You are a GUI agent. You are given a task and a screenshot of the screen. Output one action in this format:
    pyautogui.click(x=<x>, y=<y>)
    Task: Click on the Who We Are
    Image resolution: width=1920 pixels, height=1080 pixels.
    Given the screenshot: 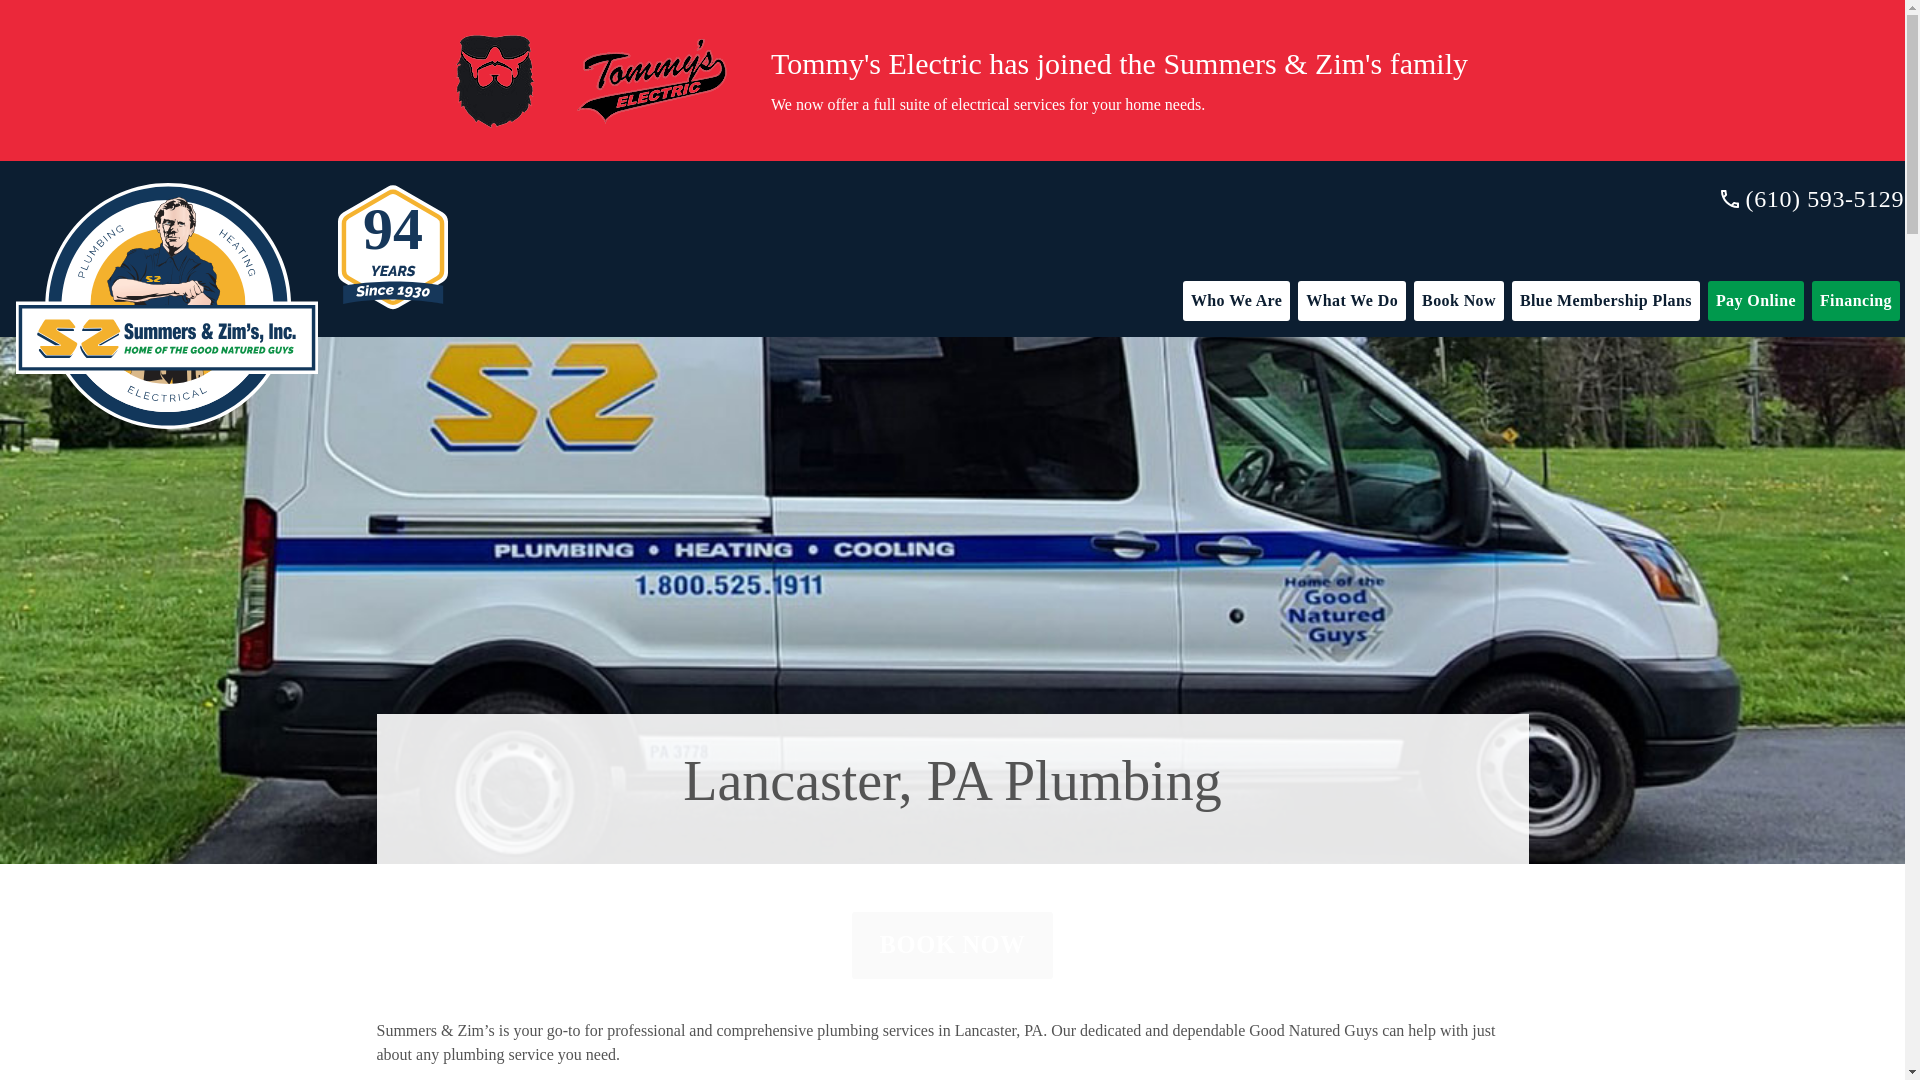 What is the action you would take?
    pyautogui.click(x=1236, y=300)
    